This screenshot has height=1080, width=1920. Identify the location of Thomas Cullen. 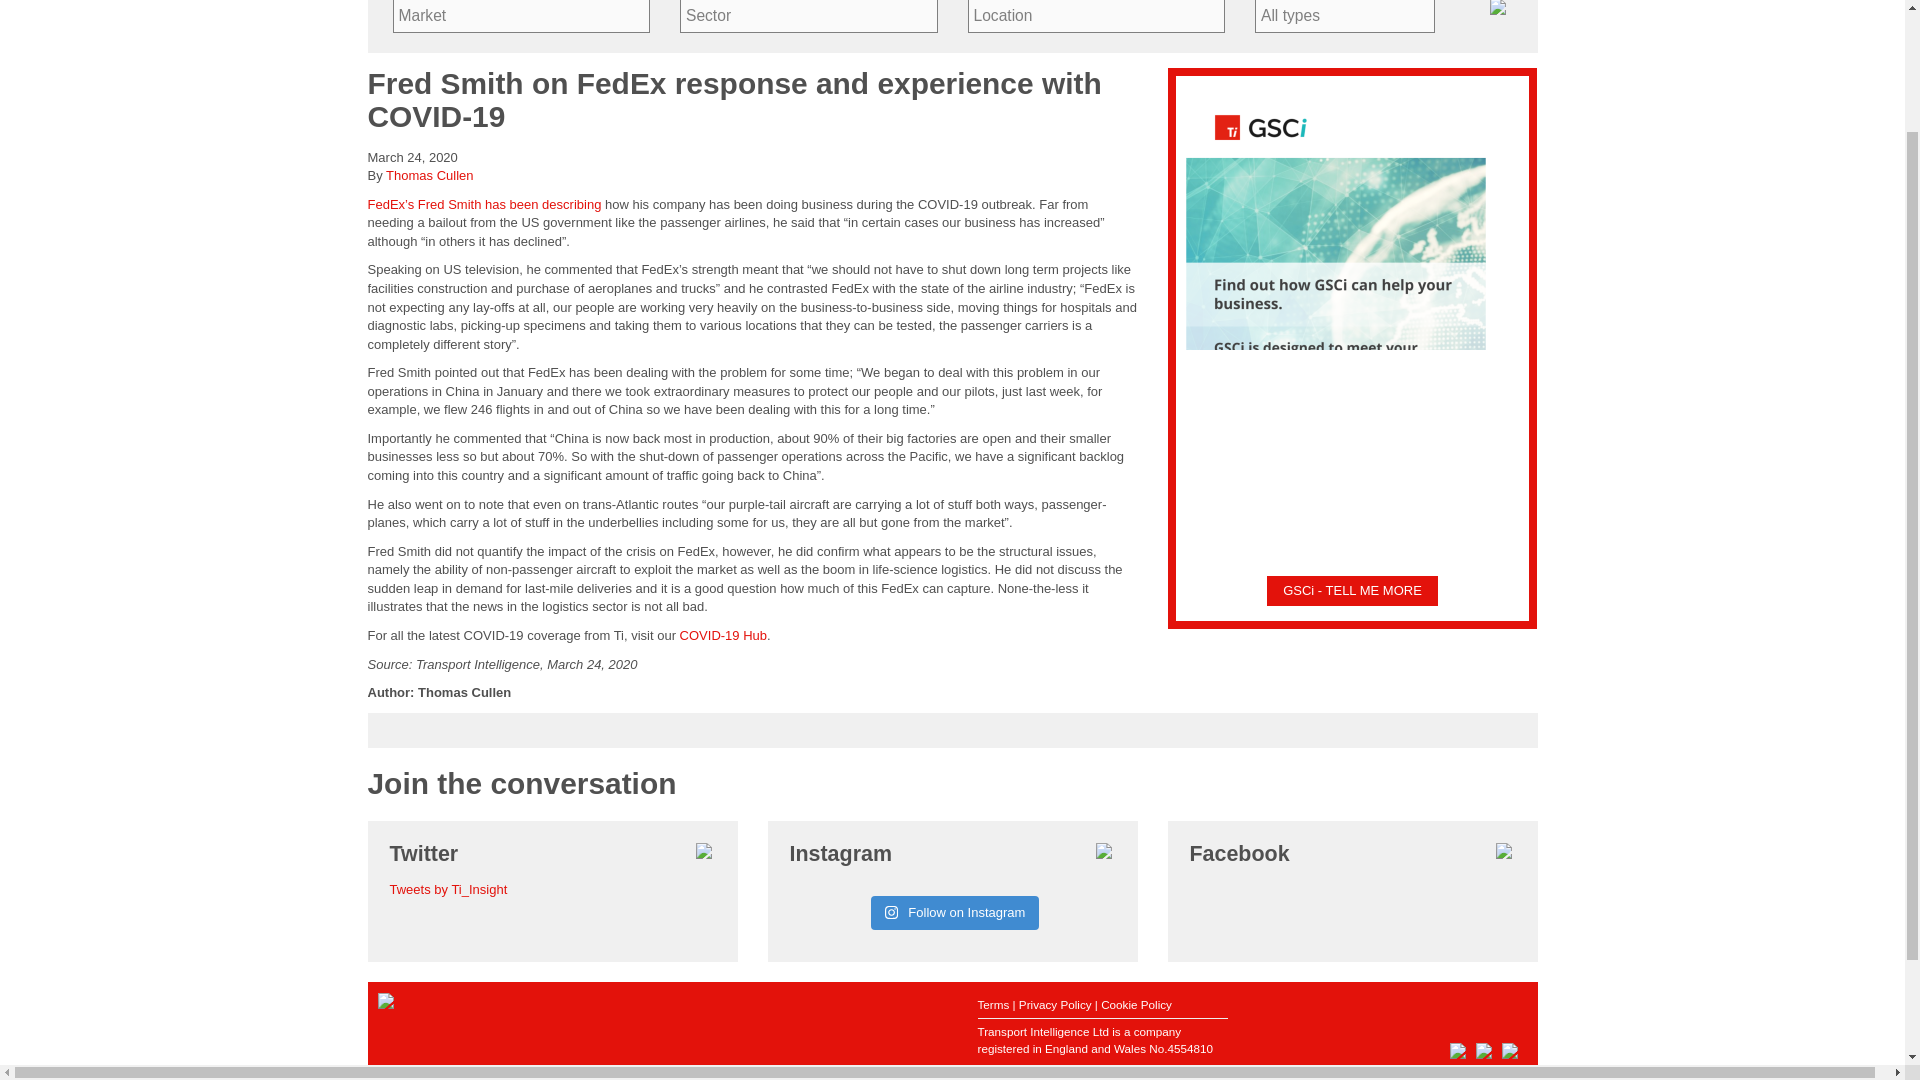
(428, 175).